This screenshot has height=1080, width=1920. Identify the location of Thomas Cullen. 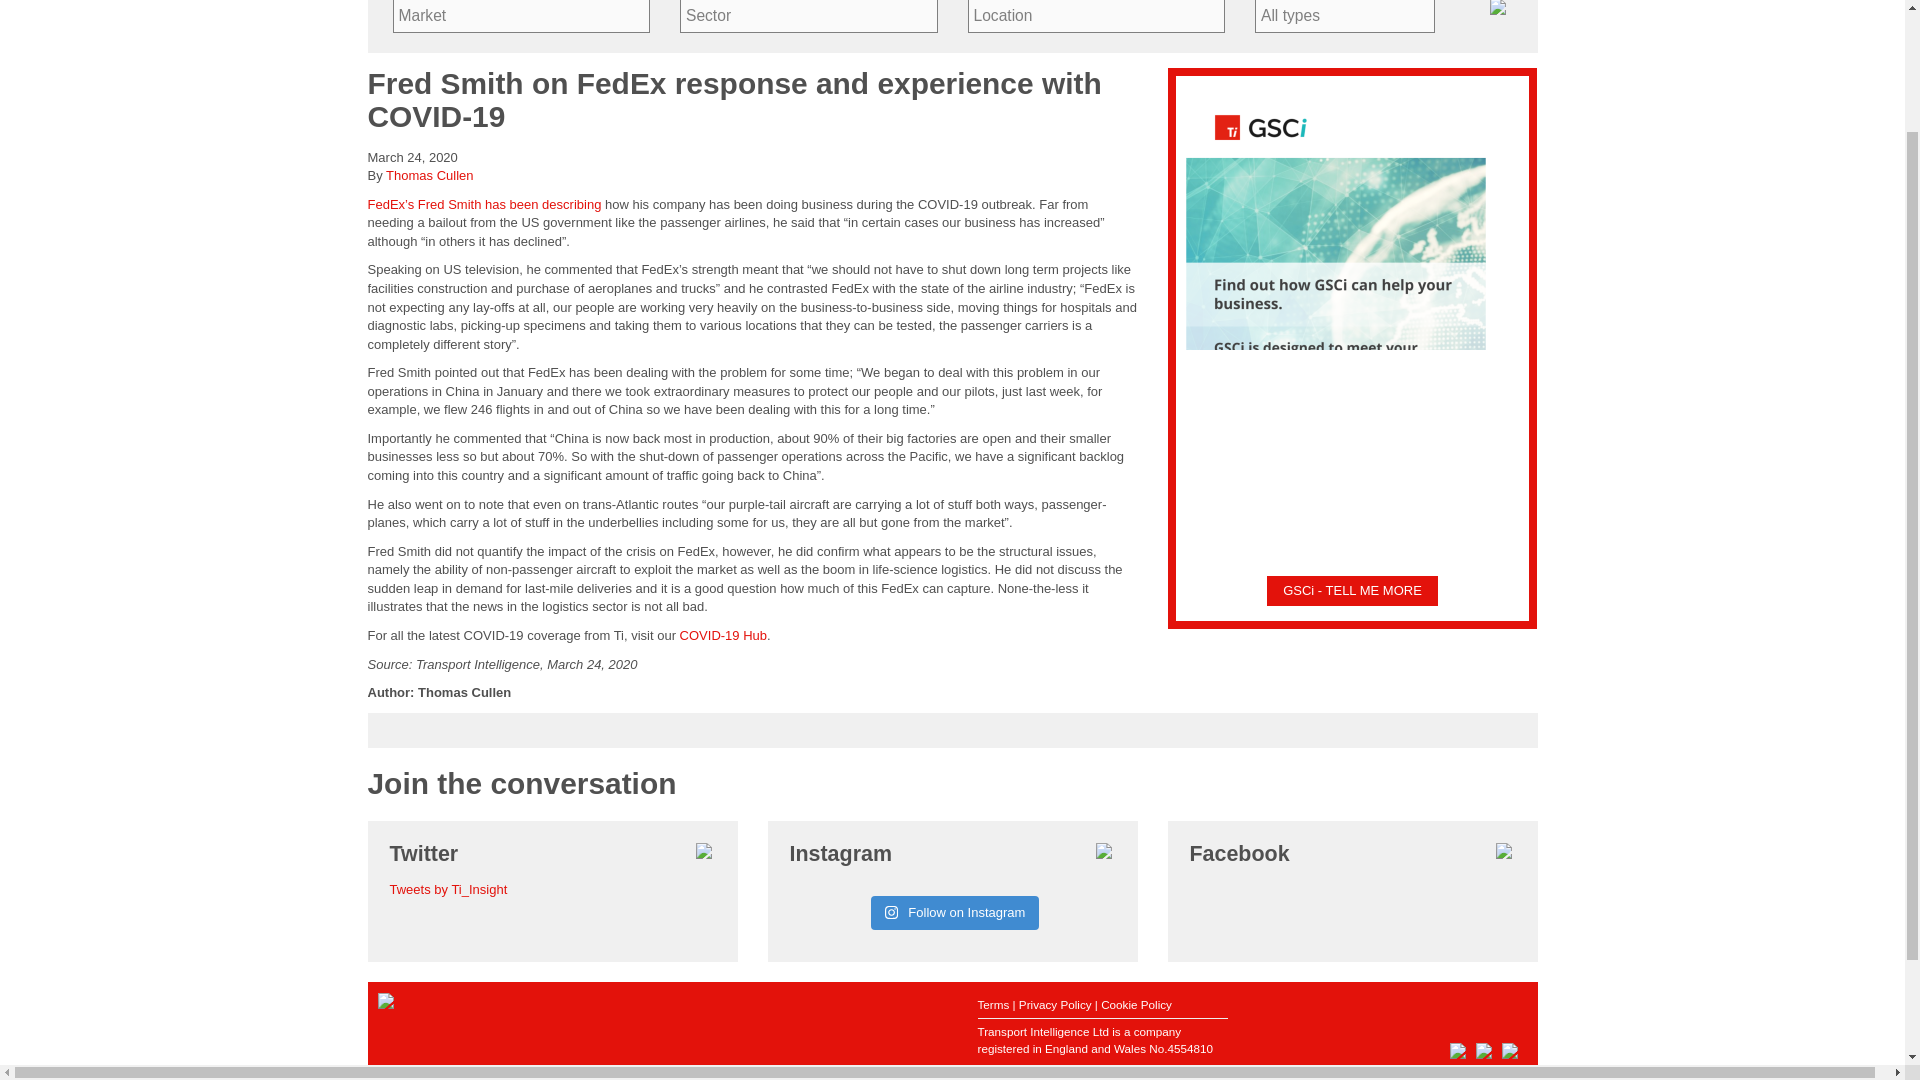
(428, 175).